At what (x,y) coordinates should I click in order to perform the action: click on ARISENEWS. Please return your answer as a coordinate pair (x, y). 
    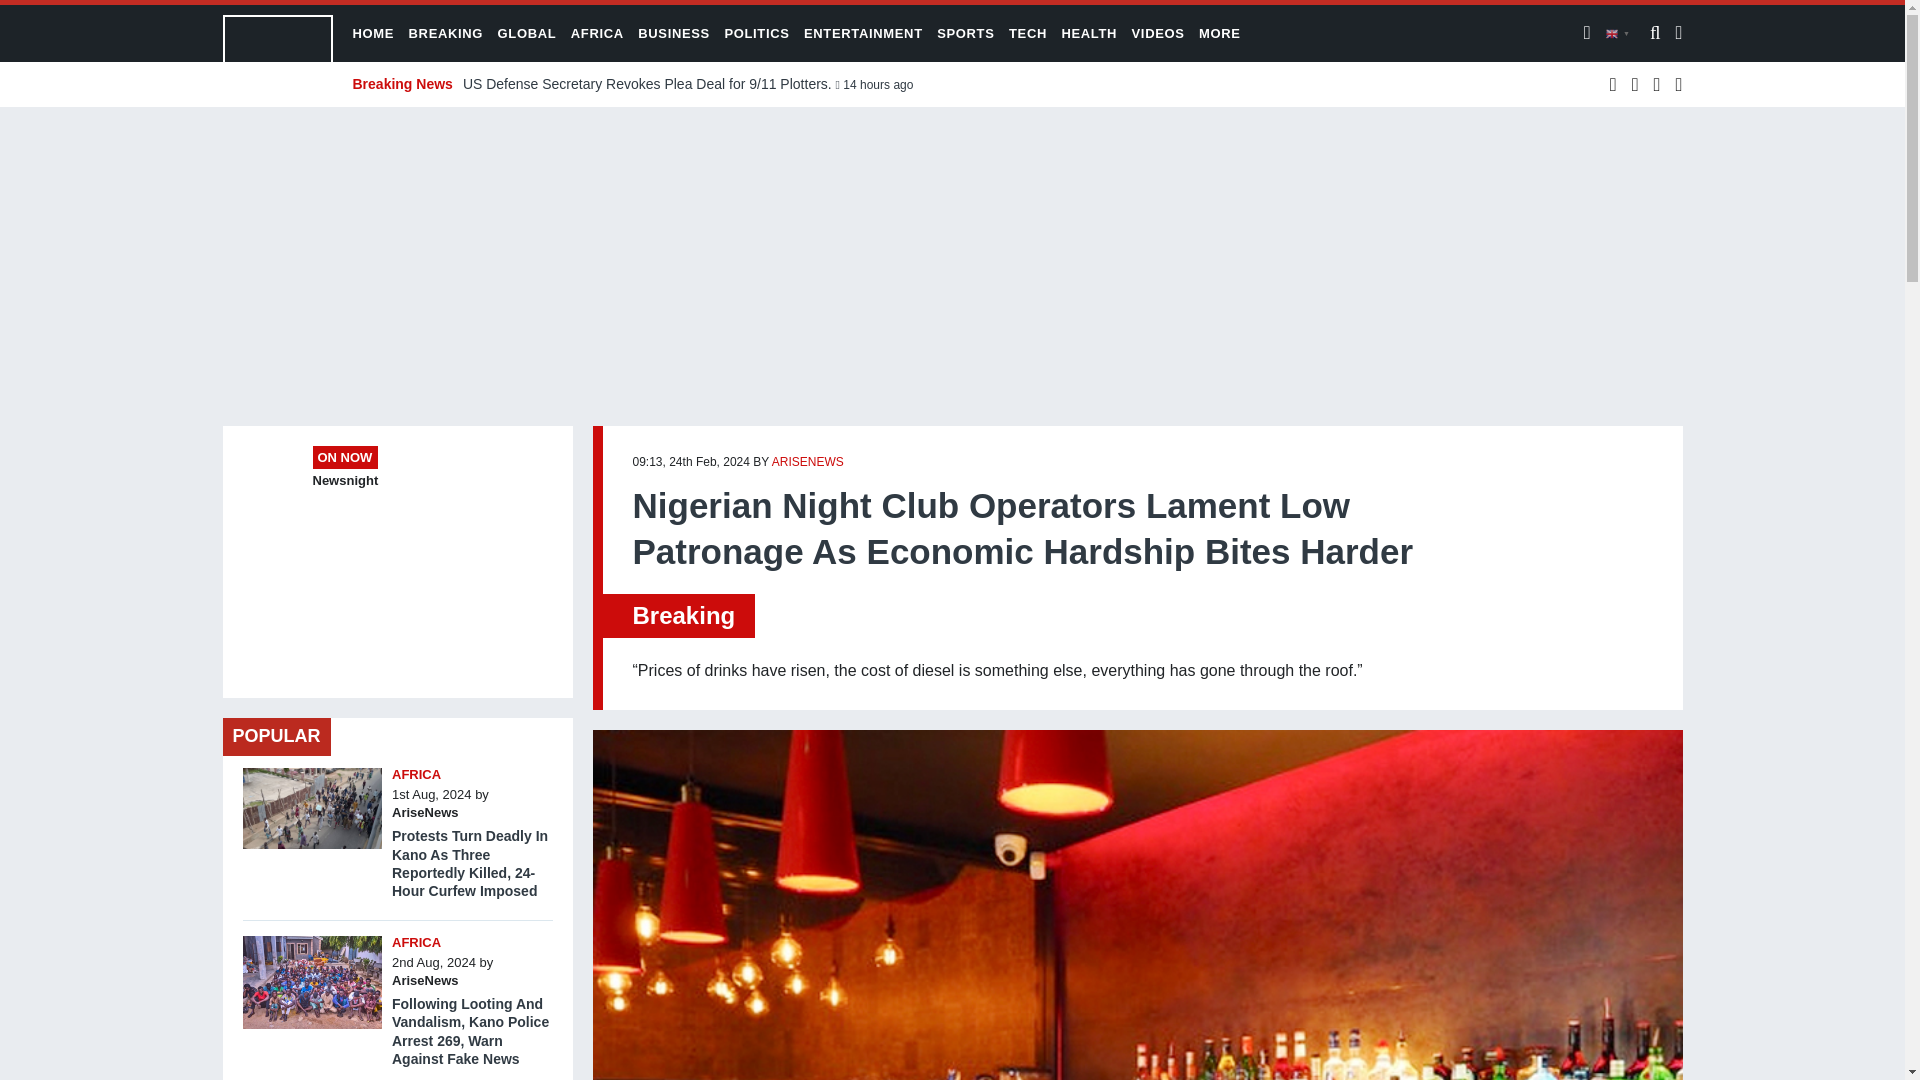
    Looking at the image, I should click on (808, 461).